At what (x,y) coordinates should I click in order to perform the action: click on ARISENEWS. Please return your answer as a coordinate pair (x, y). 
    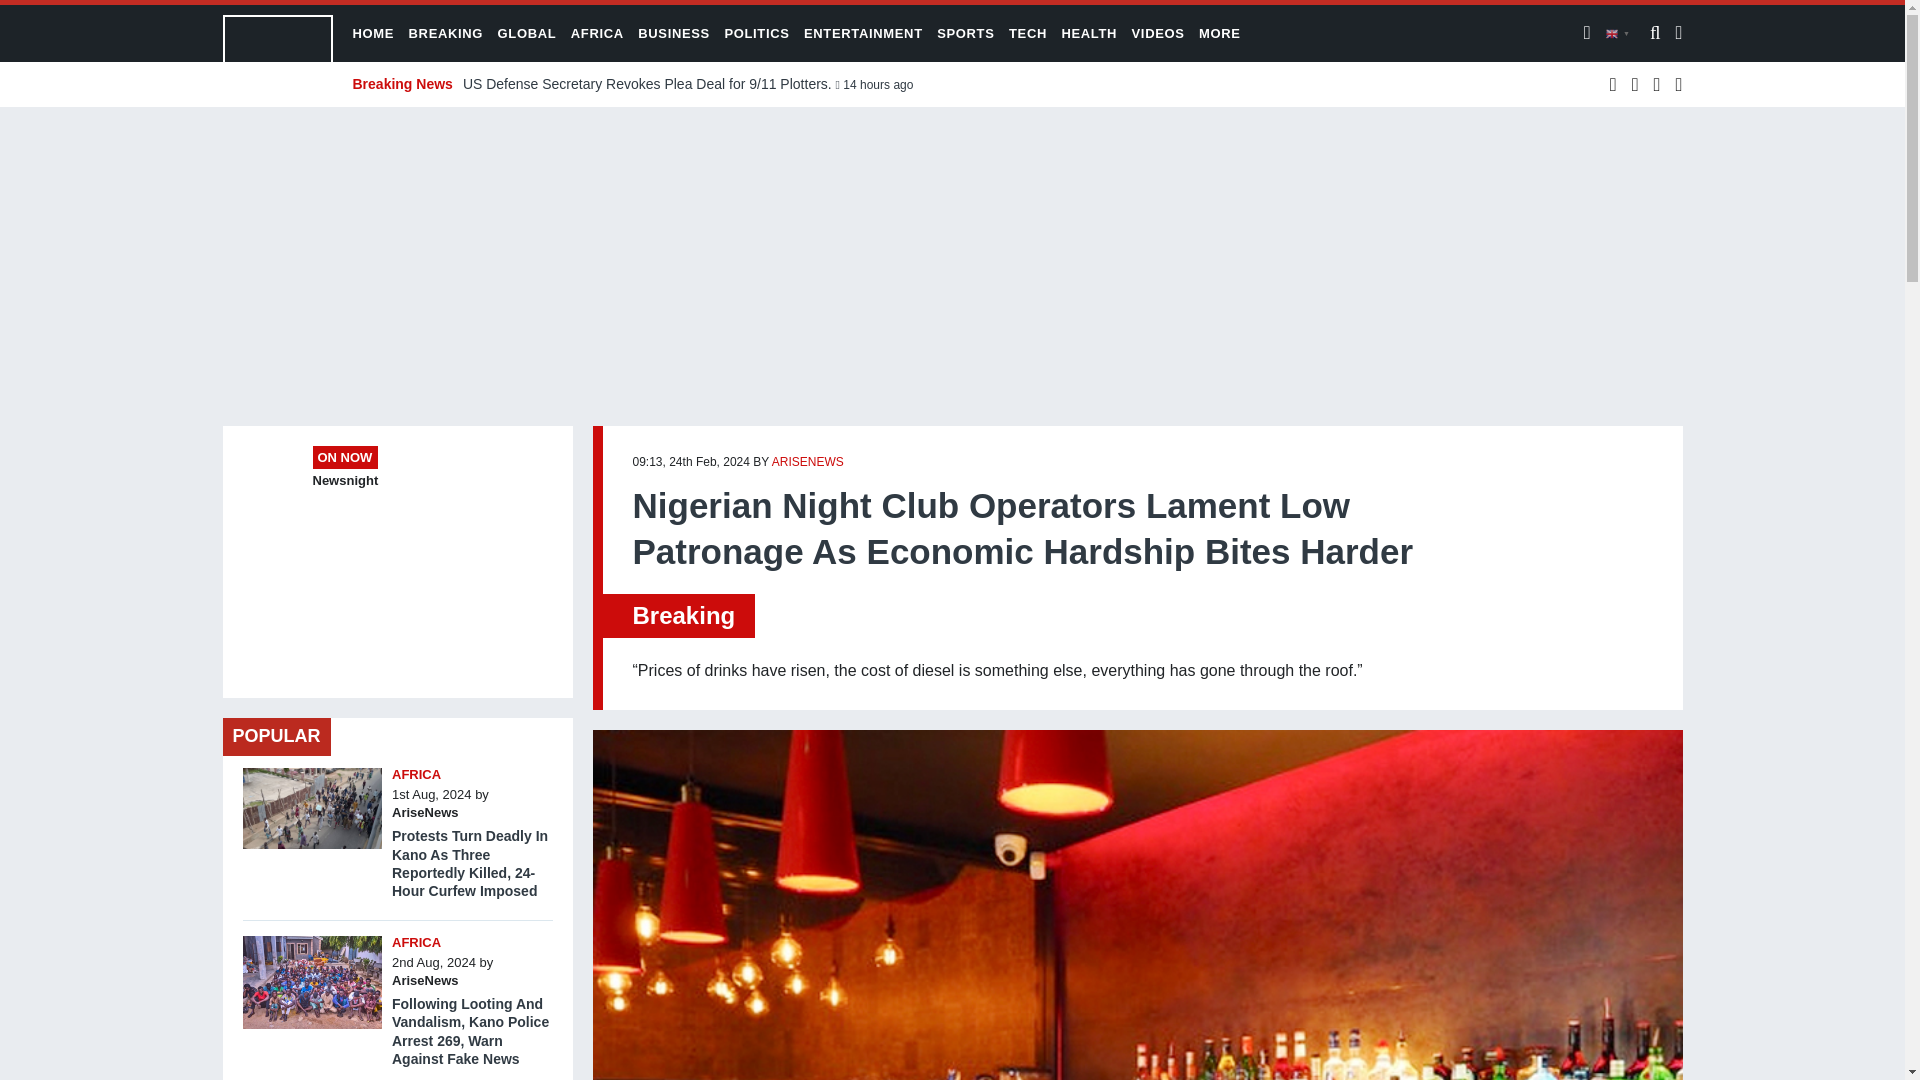
    Looking at the image, I should click on (808, 461).